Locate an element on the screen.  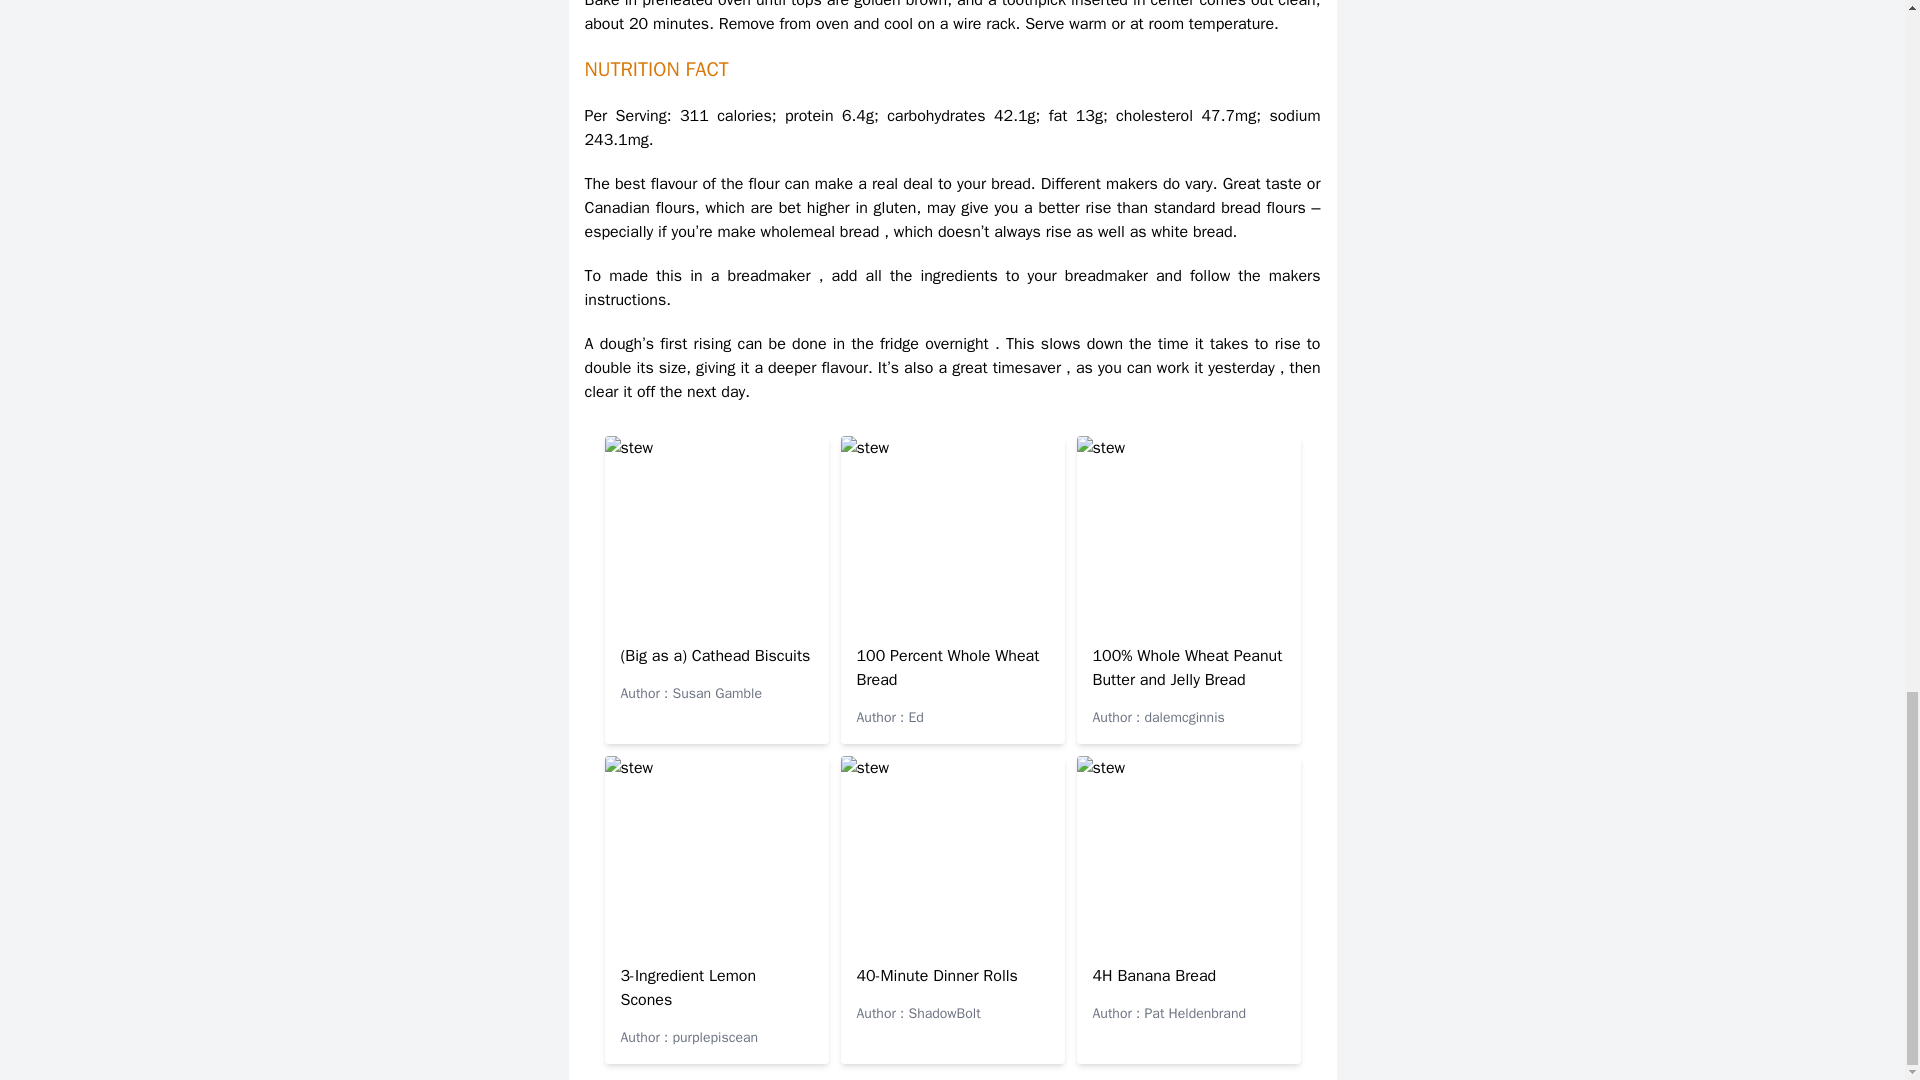
4H Banana Bread is located at coordinates (1154, 976).